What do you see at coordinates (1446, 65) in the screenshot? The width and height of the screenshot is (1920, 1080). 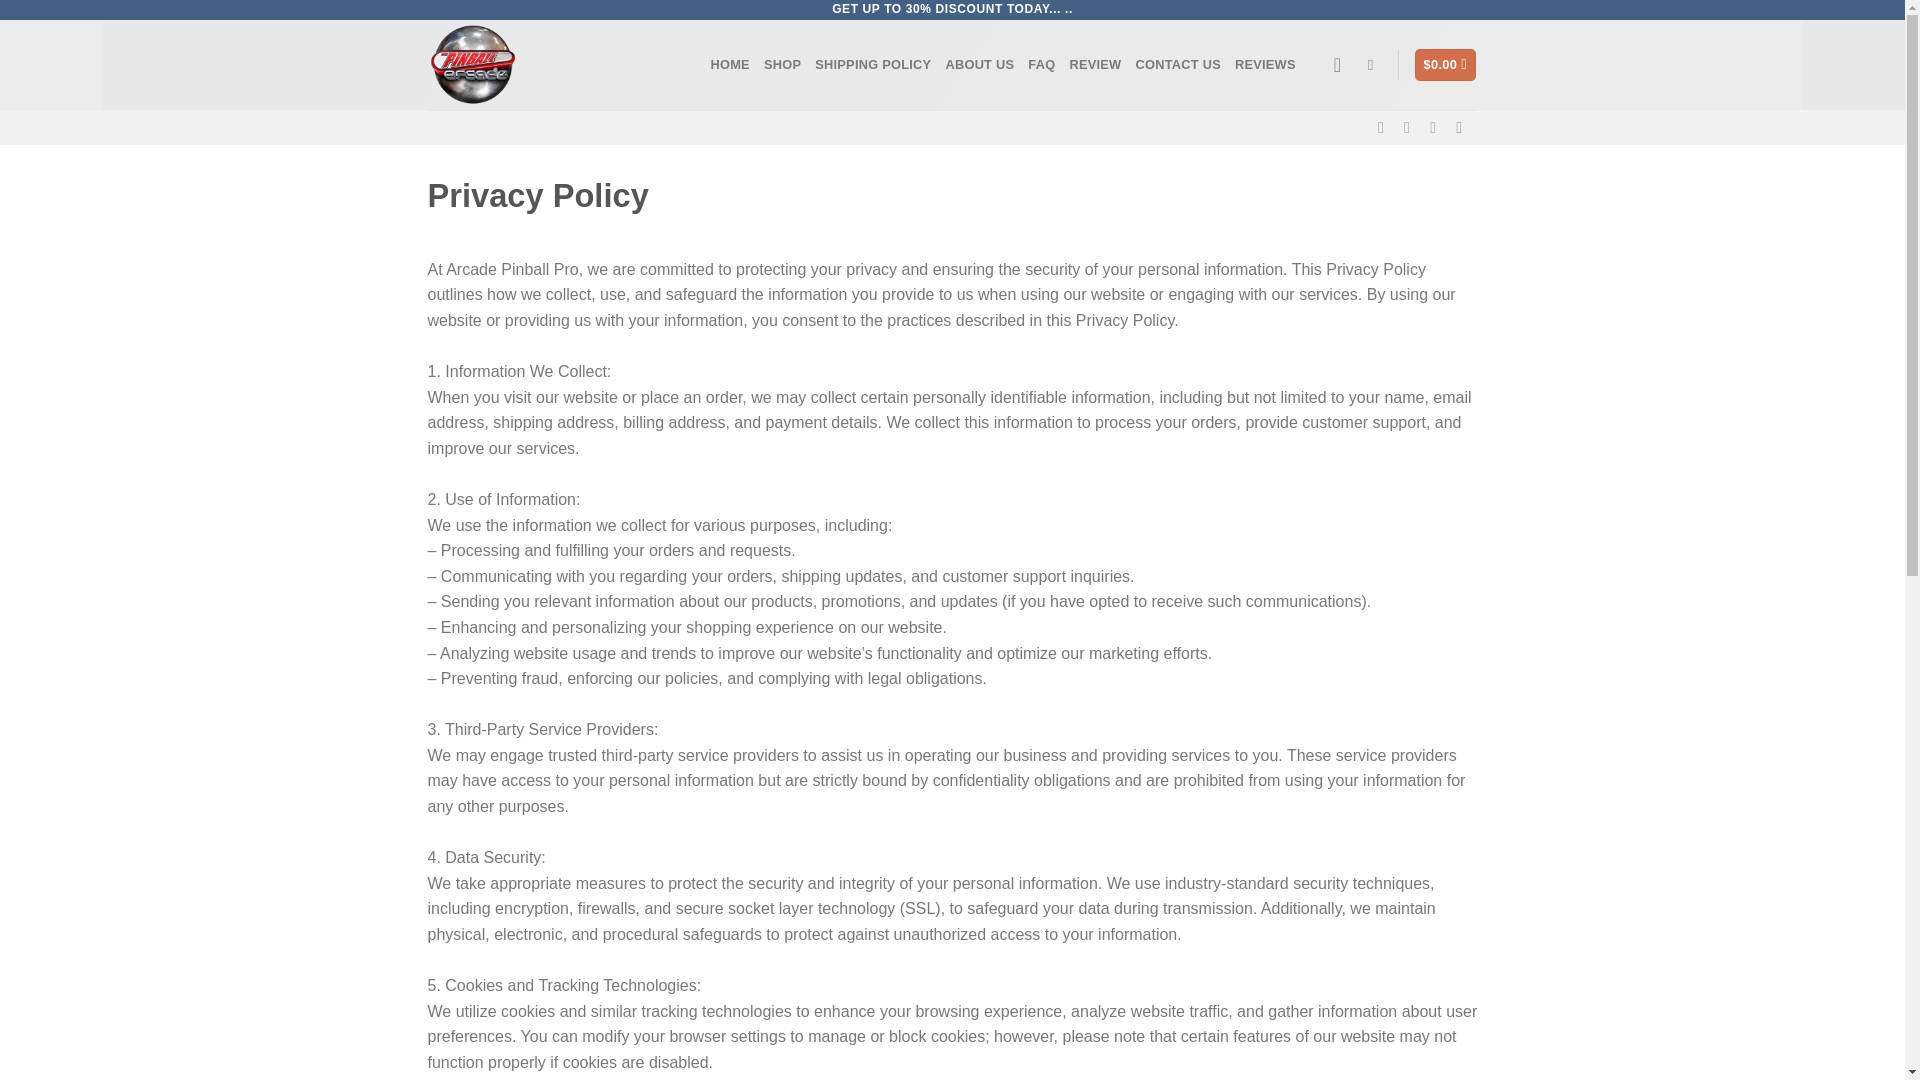 I see `Cart` at bounding box center [1446, 65].